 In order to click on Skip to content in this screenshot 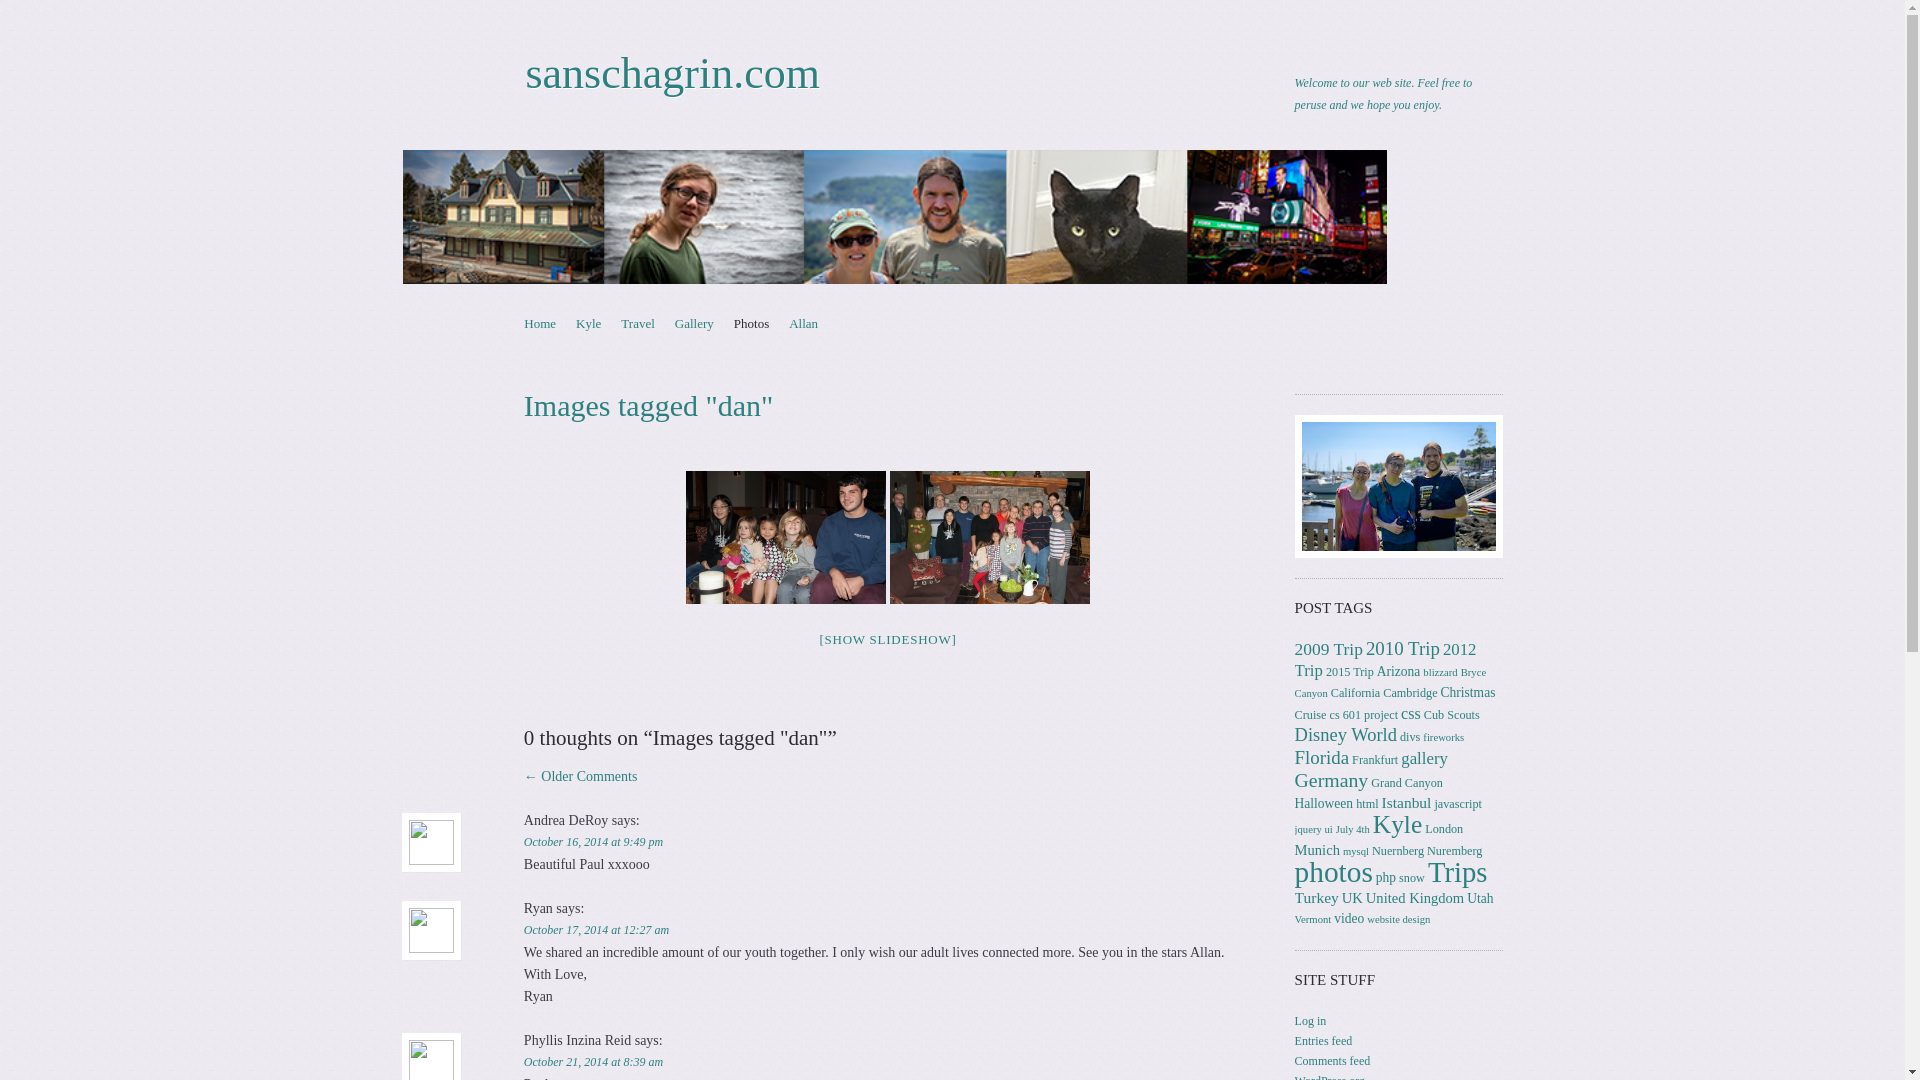, I will do `click(563, 323)`.